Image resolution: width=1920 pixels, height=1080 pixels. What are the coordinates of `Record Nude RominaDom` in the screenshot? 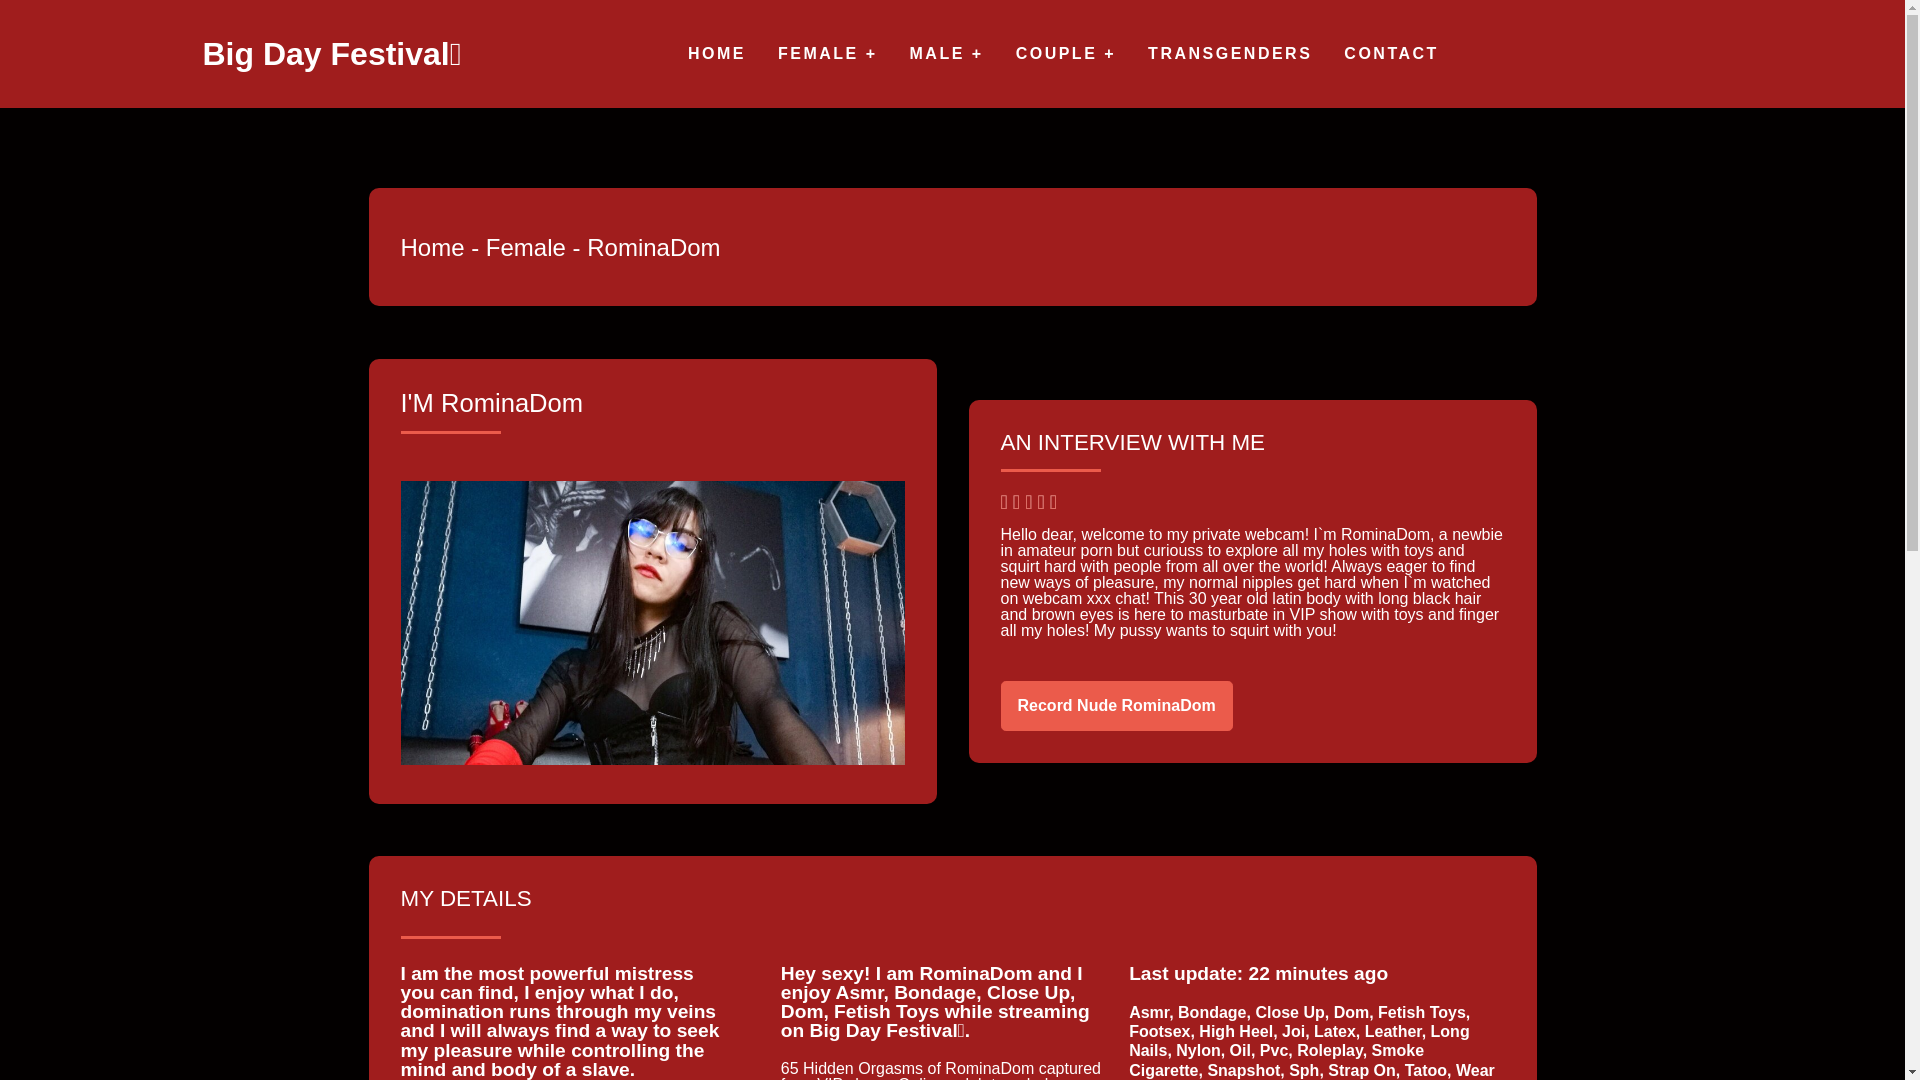 It's located at (1116, 706).